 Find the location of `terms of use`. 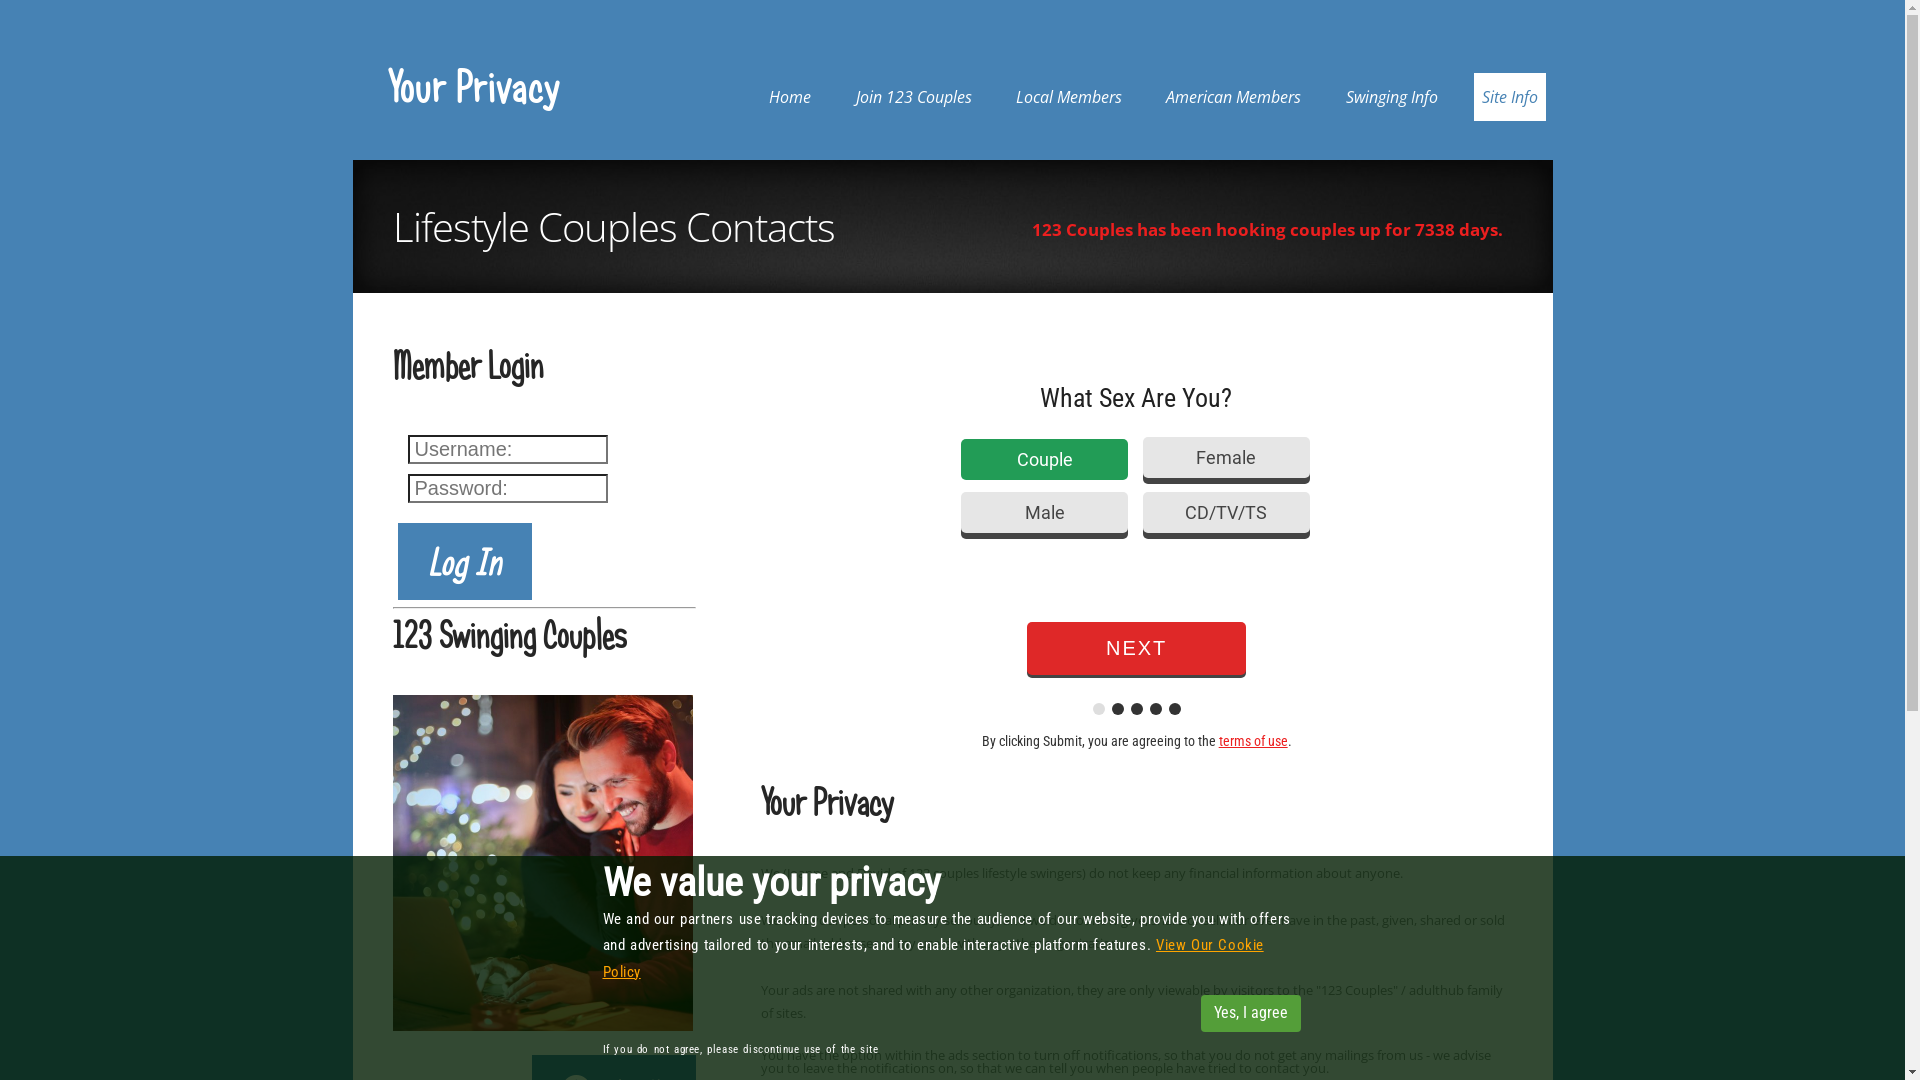

terms of use is located at coordinates (1254, 741).